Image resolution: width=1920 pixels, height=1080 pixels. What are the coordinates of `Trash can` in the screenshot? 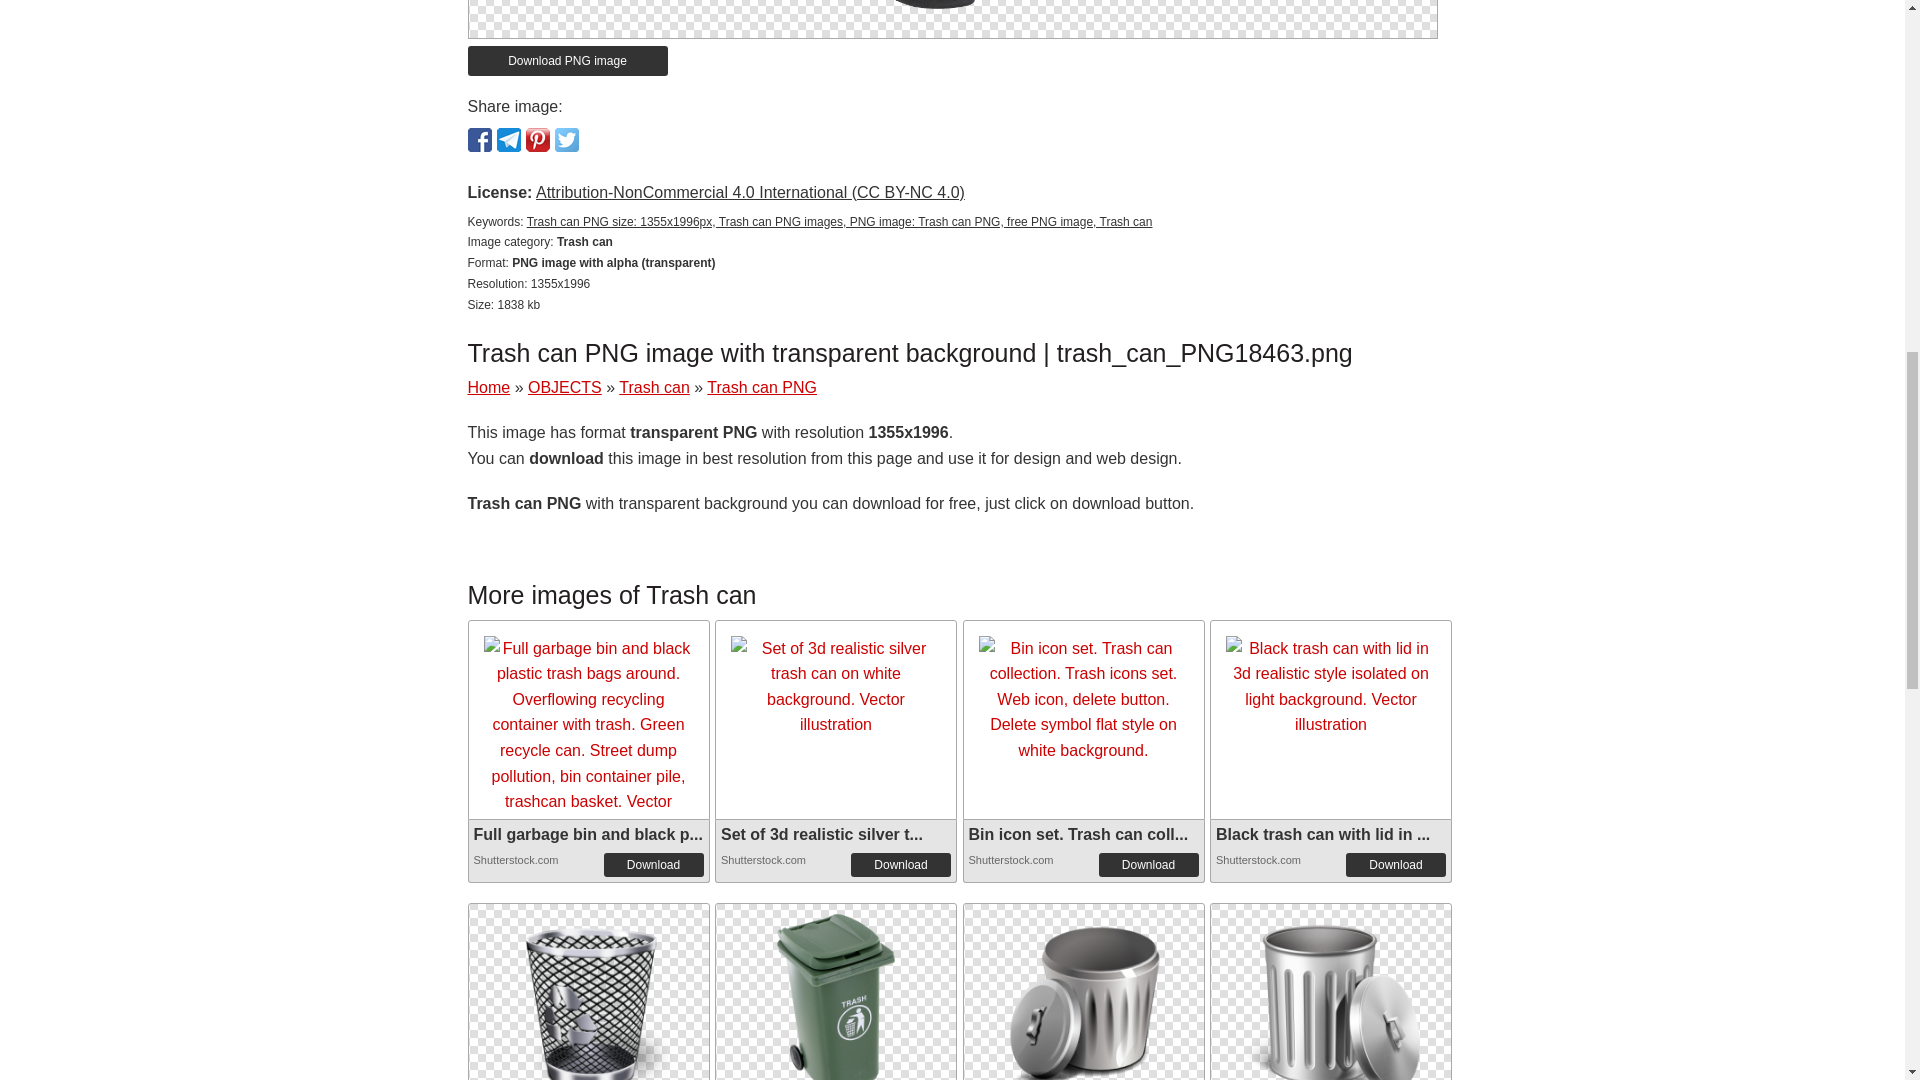 It's located at (654, 388).